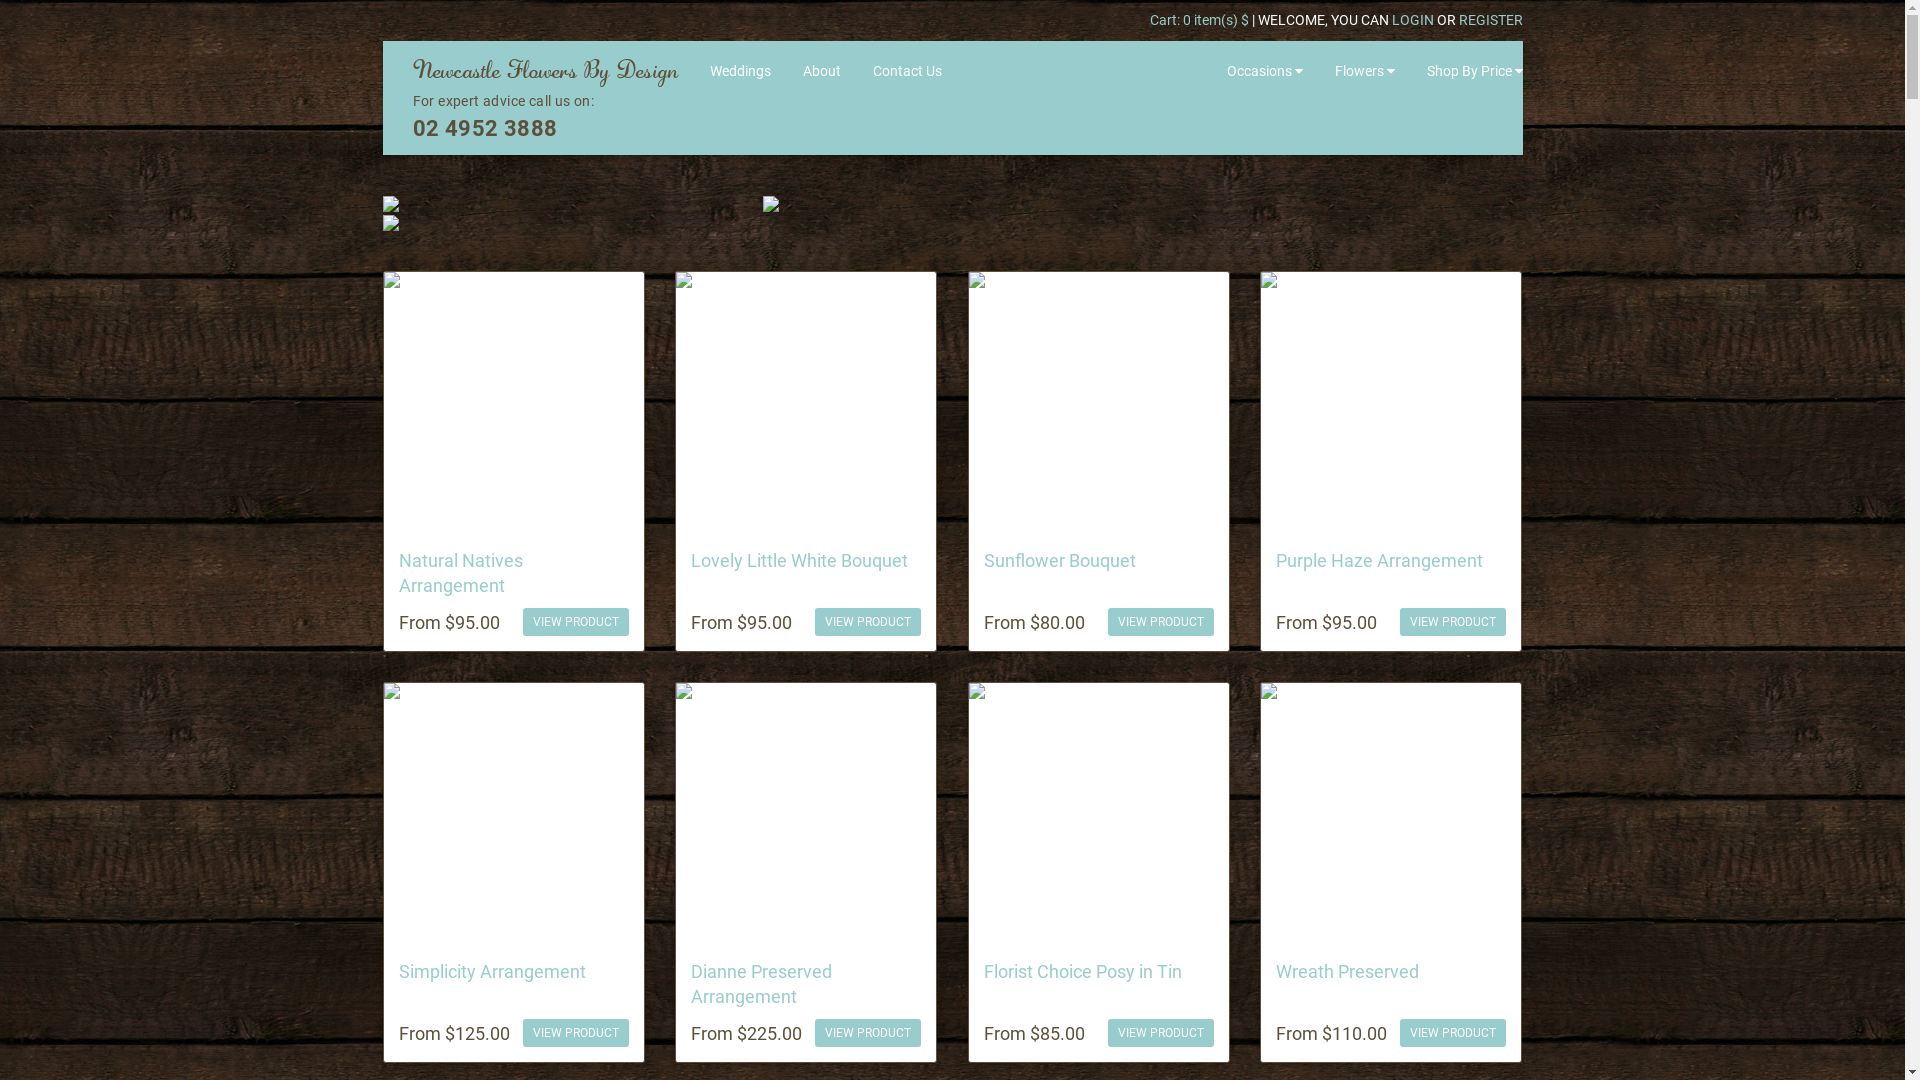 The image size is (1920, 1080). Describe the element at coordinates (1161, 622) in the screenshot. I see `VIEW PRODUCT` at that location.